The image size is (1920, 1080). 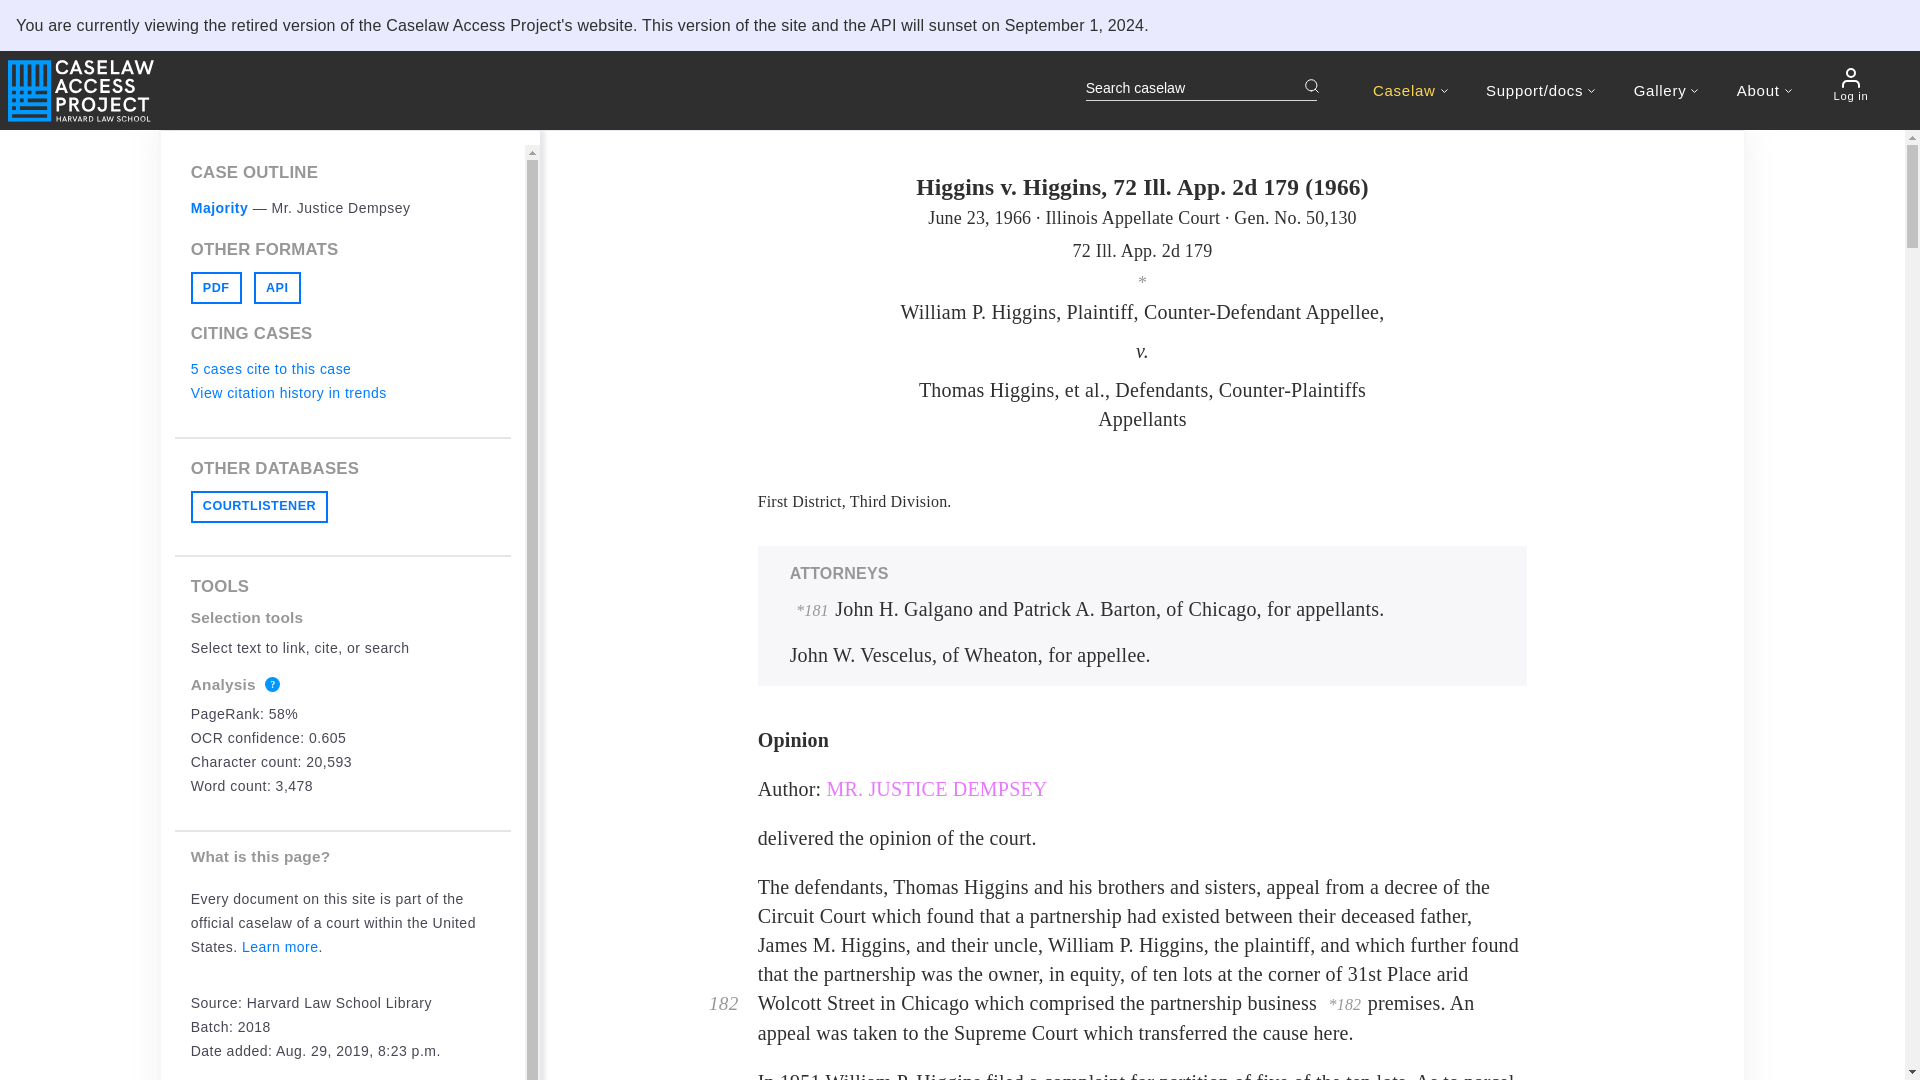 What do you see at coordinates (280, 946) in the screenshot?
I see `Learn more` at bounding box center [280, 946].